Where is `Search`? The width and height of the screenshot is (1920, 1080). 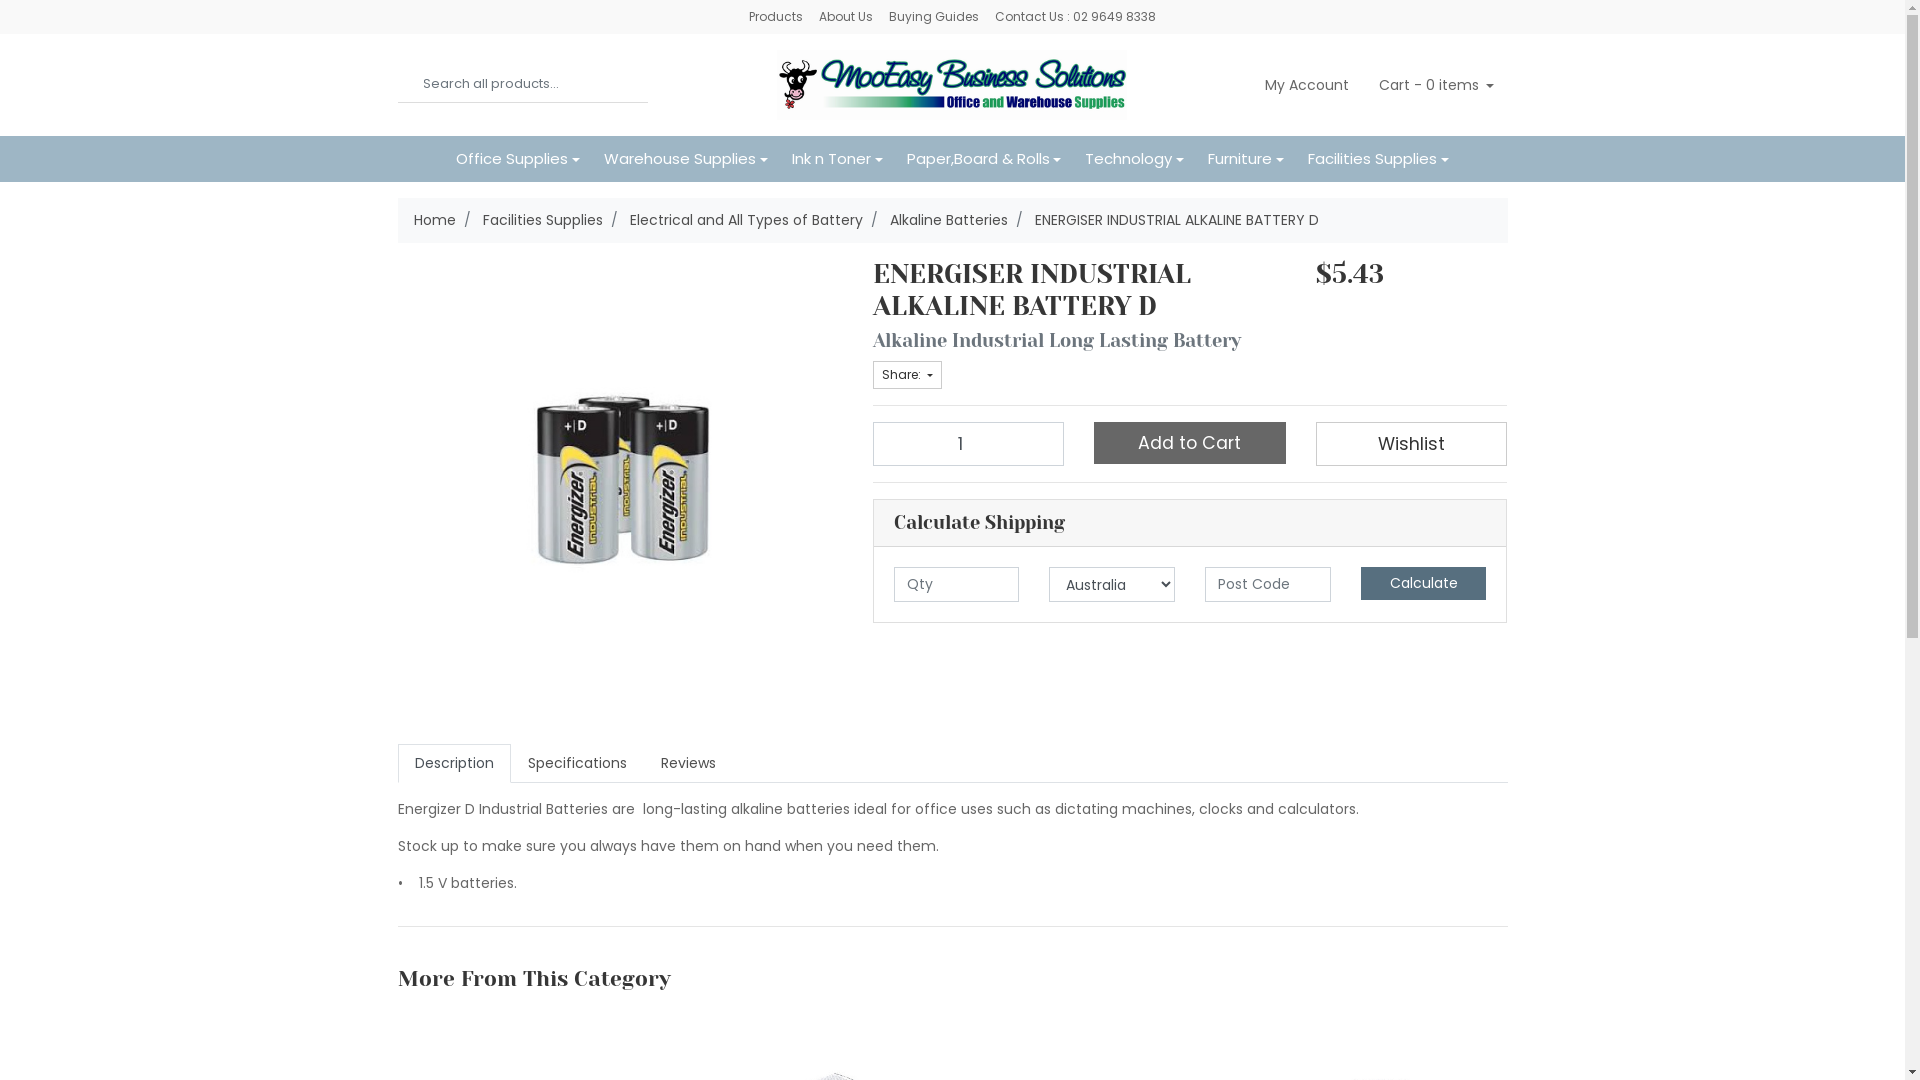 Search is located at coordinates (411, 84).